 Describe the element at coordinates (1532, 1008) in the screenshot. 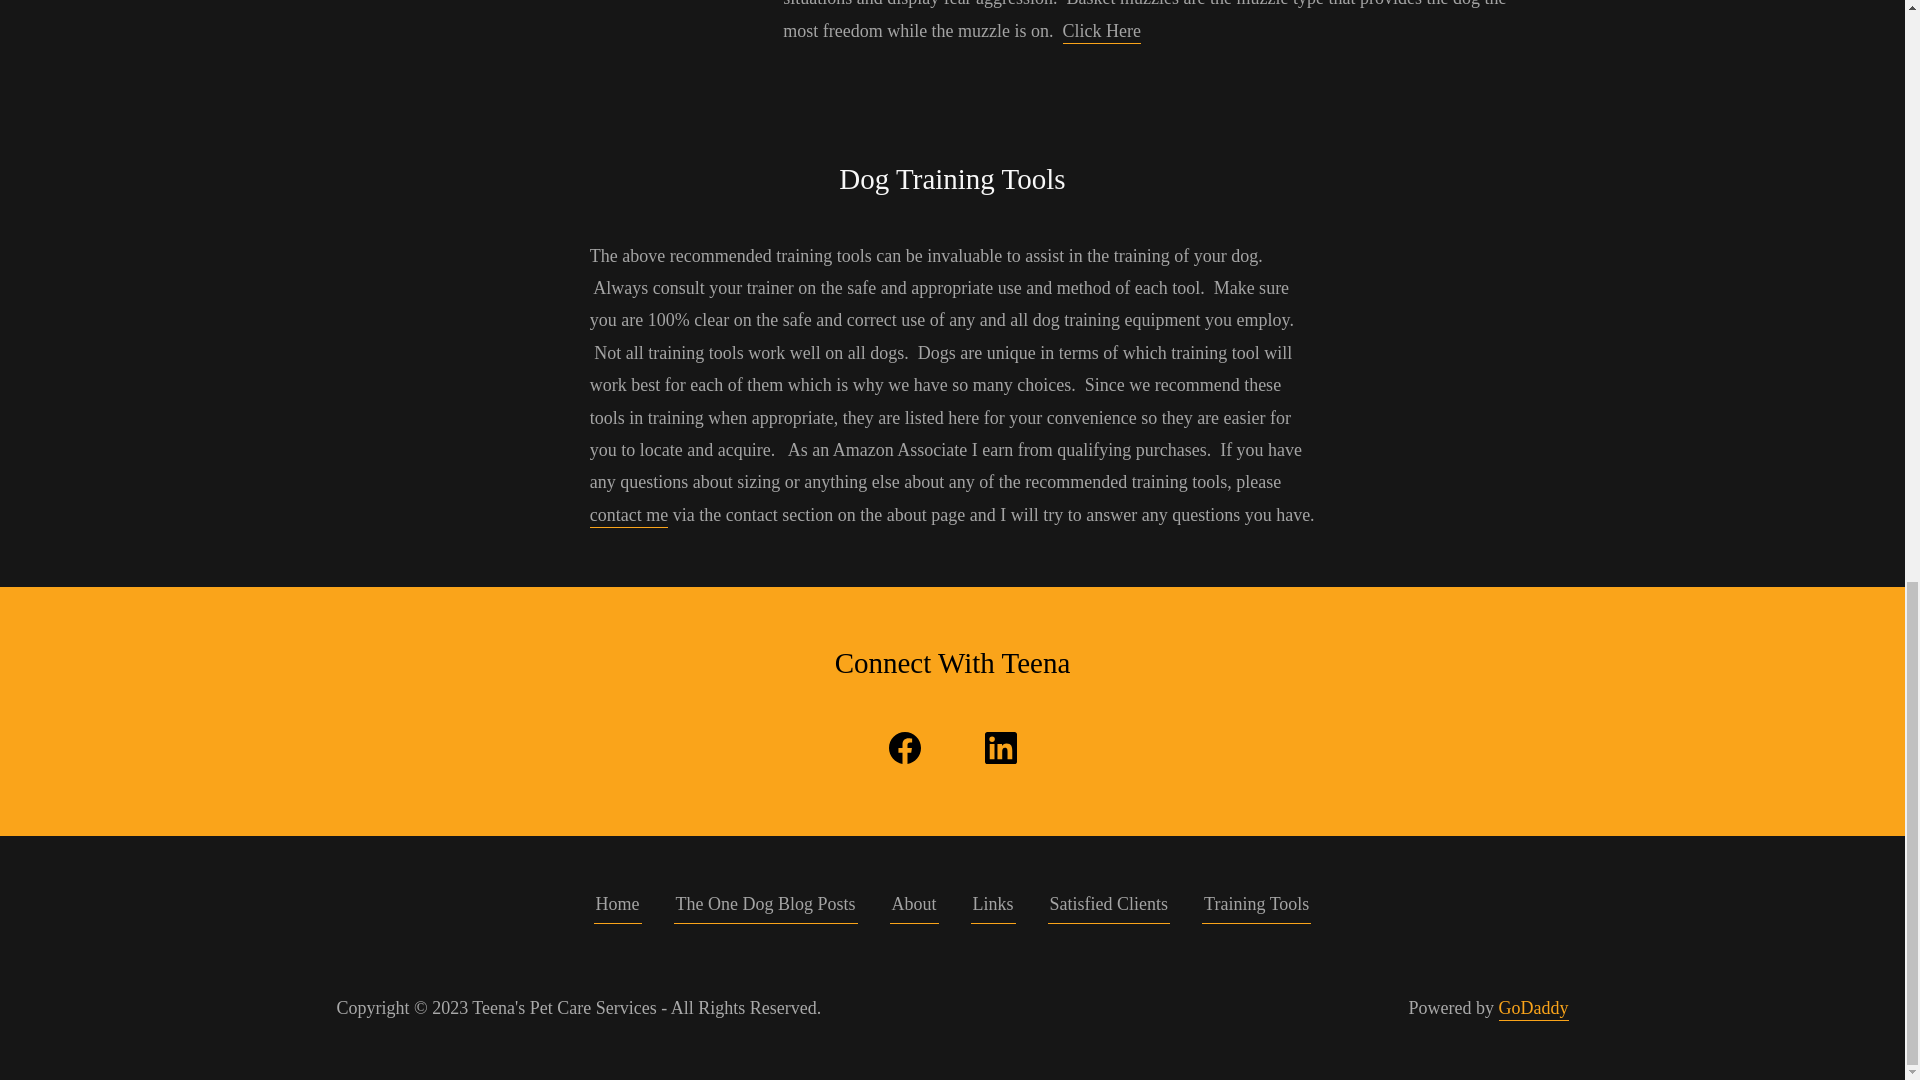

I see `GoDaddy` at that location.